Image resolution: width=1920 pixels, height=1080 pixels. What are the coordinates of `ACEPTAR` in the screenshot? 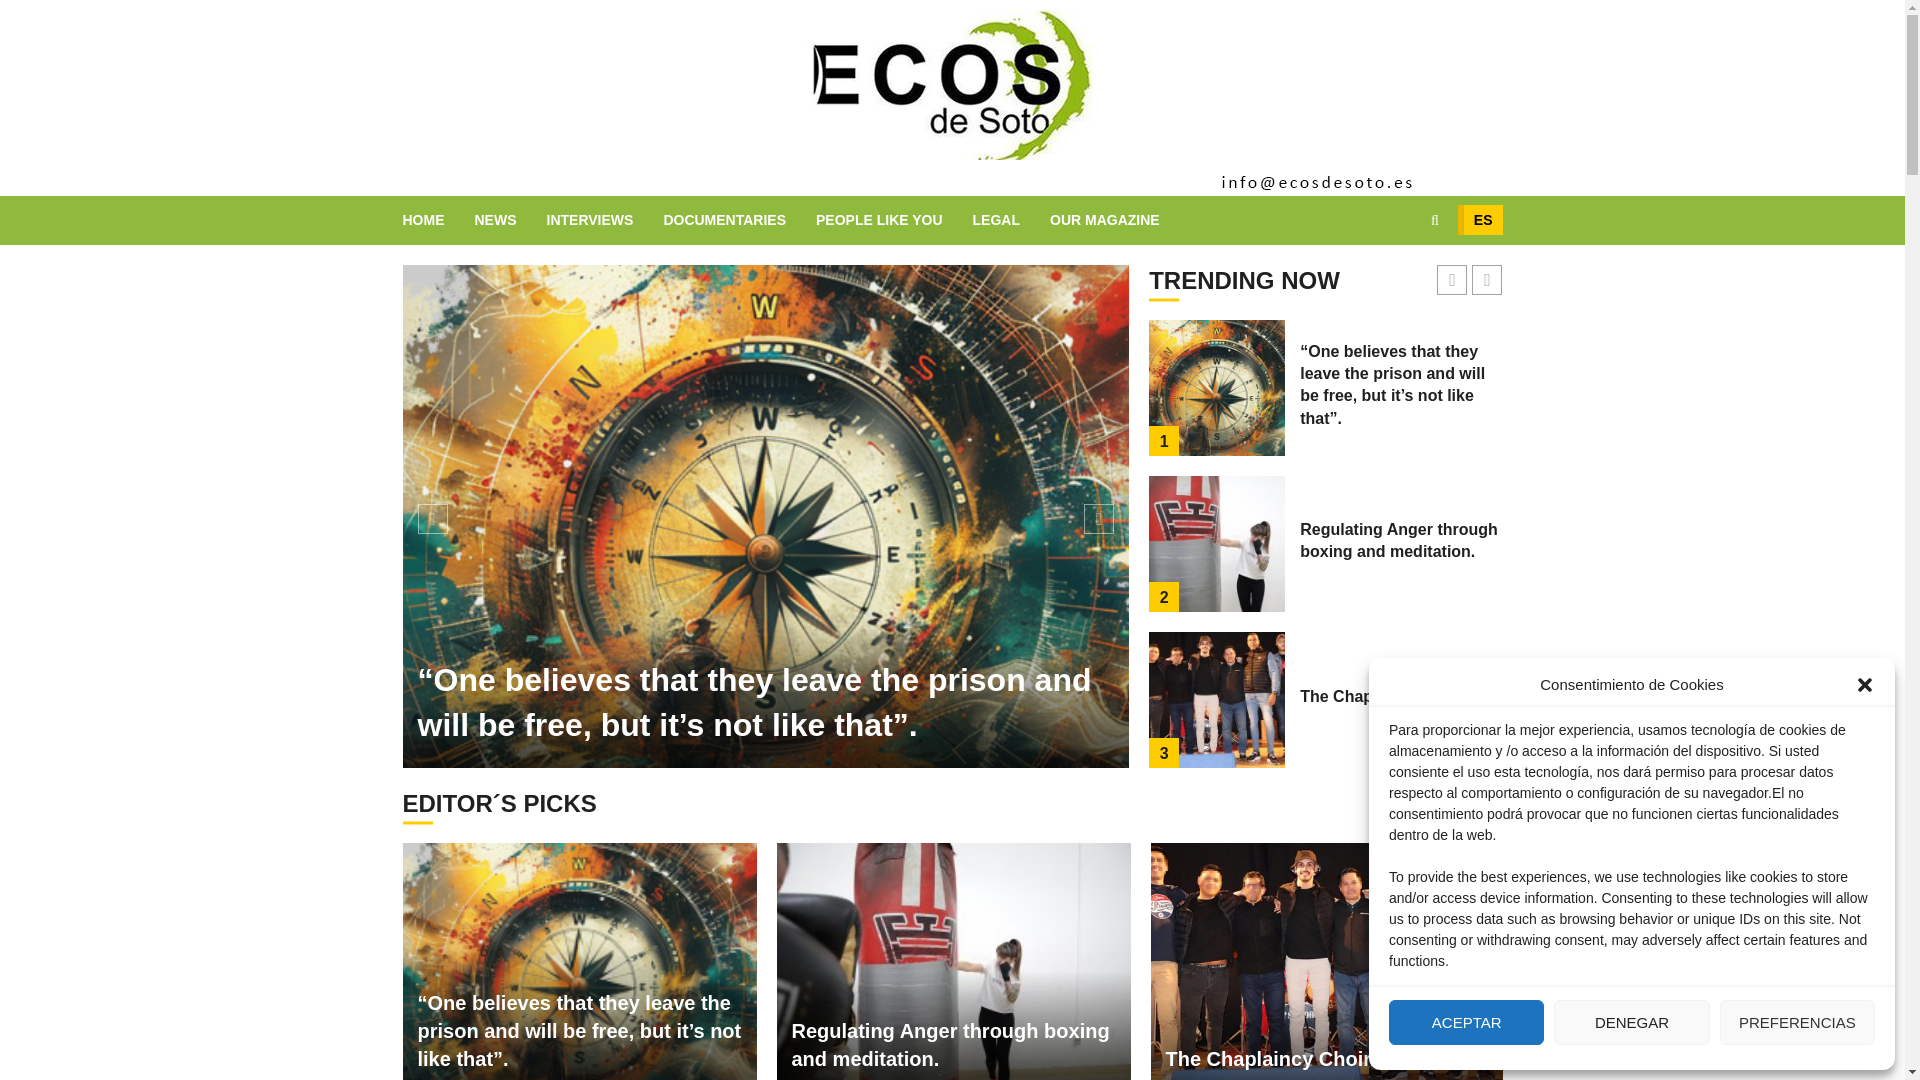 It's located at (1466, 1022).